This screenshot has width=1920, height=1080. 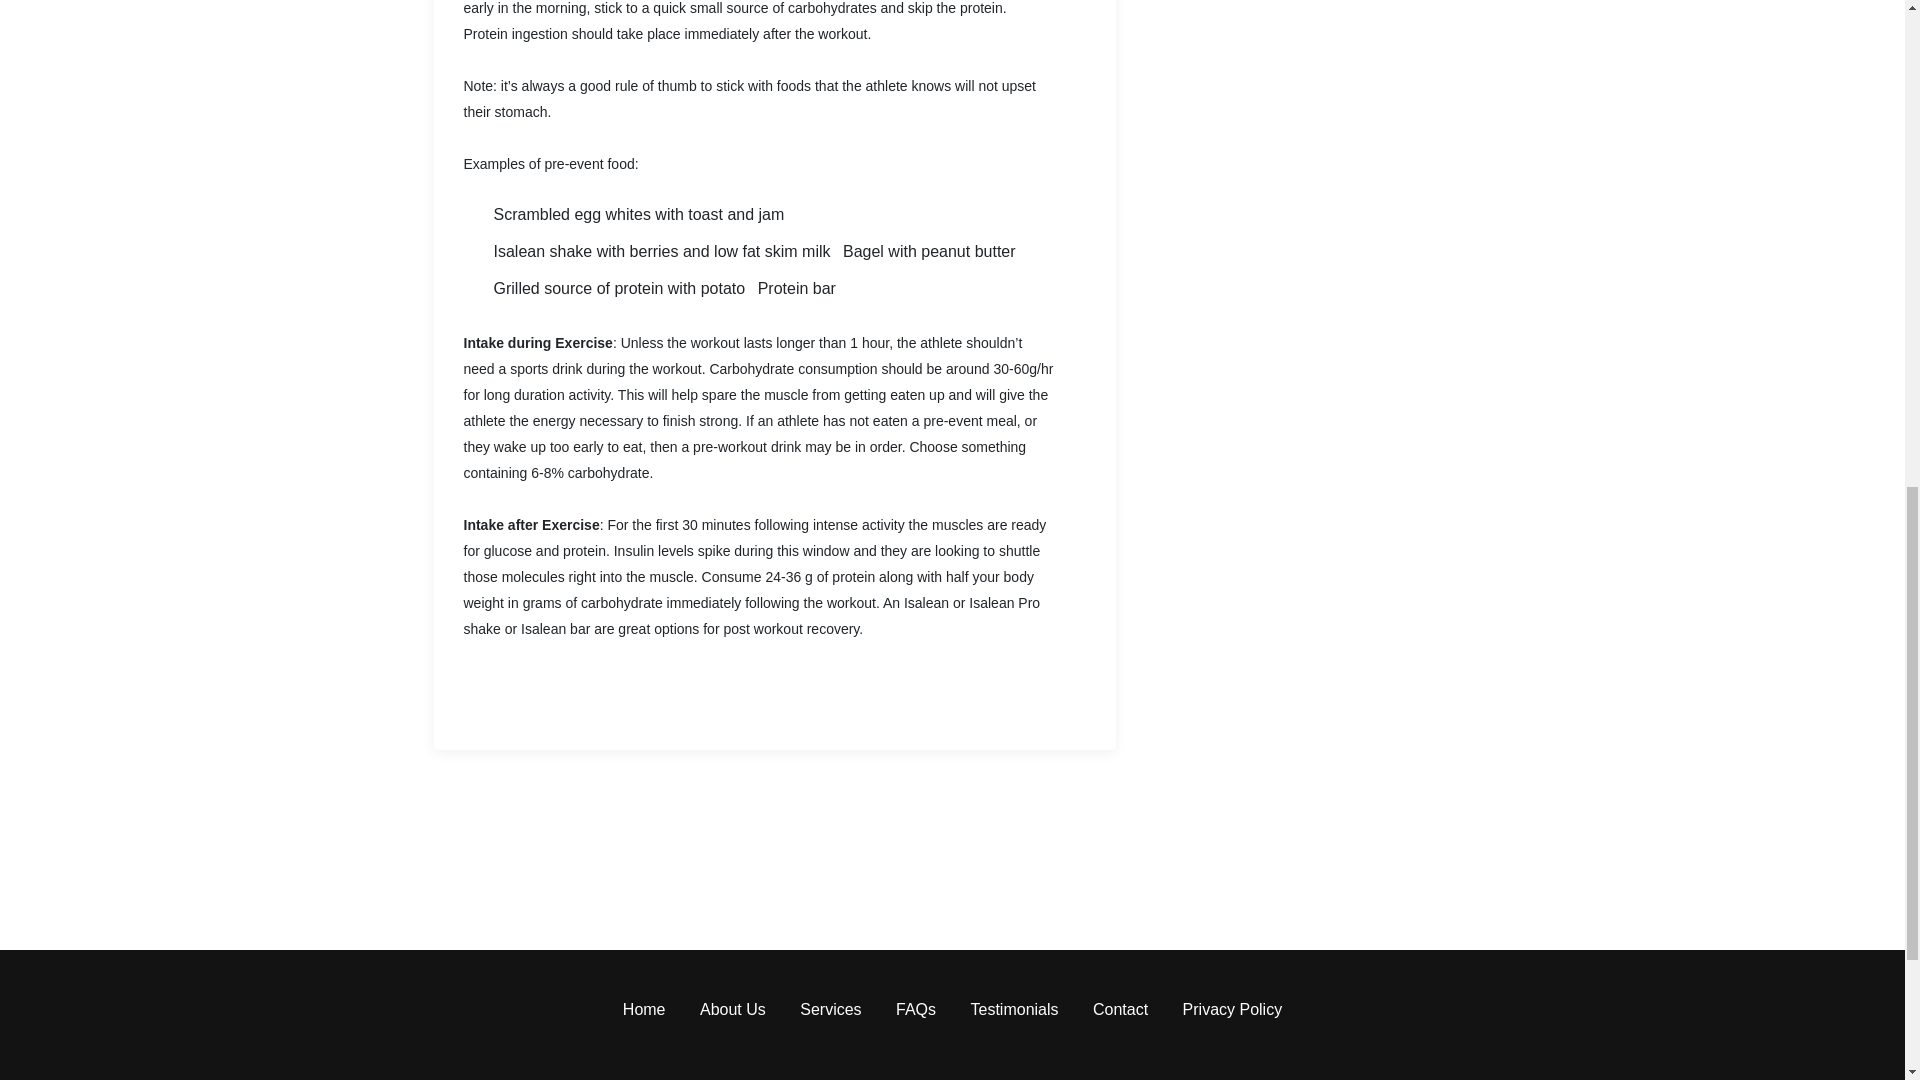 I want to click on Home, so click(x=644, y=1010).